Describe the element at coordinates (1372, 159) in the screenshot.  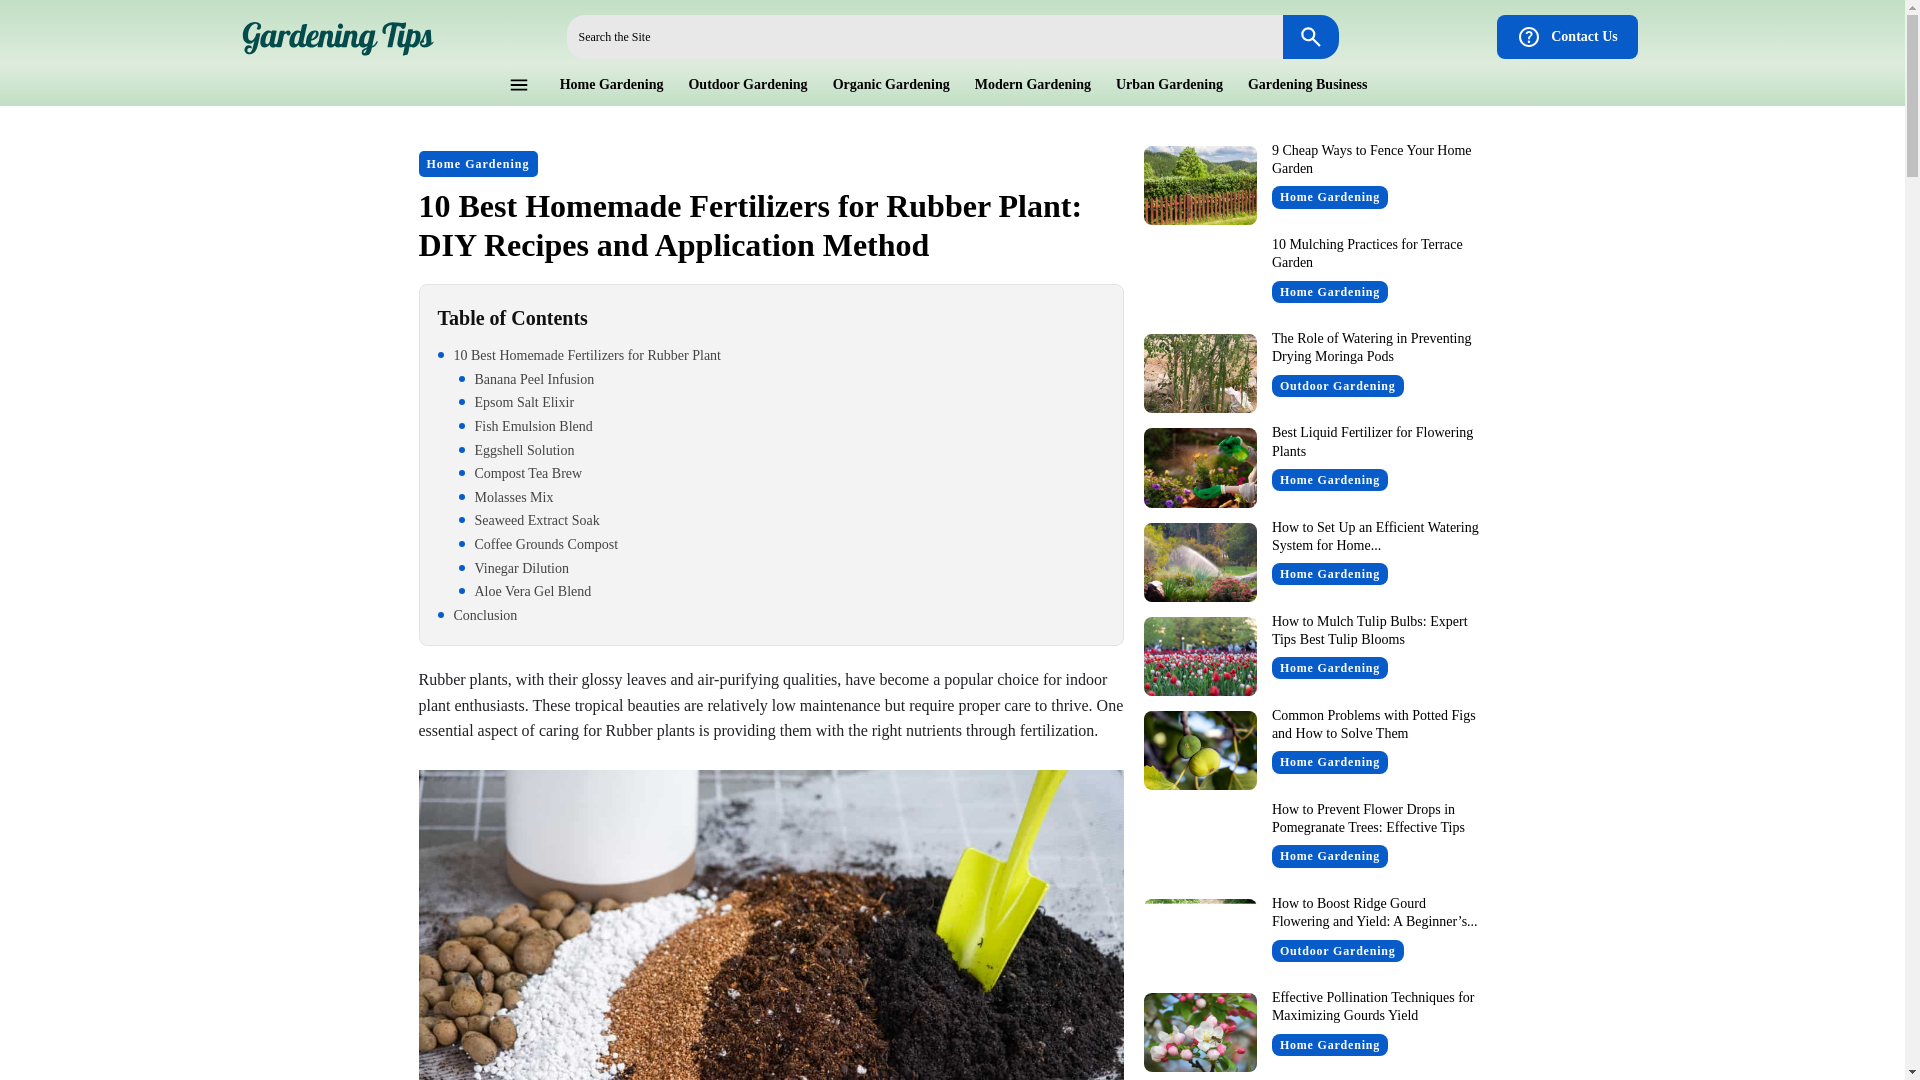
I see `9 Cheap Ways to Fence Your Home Garden` at that location.